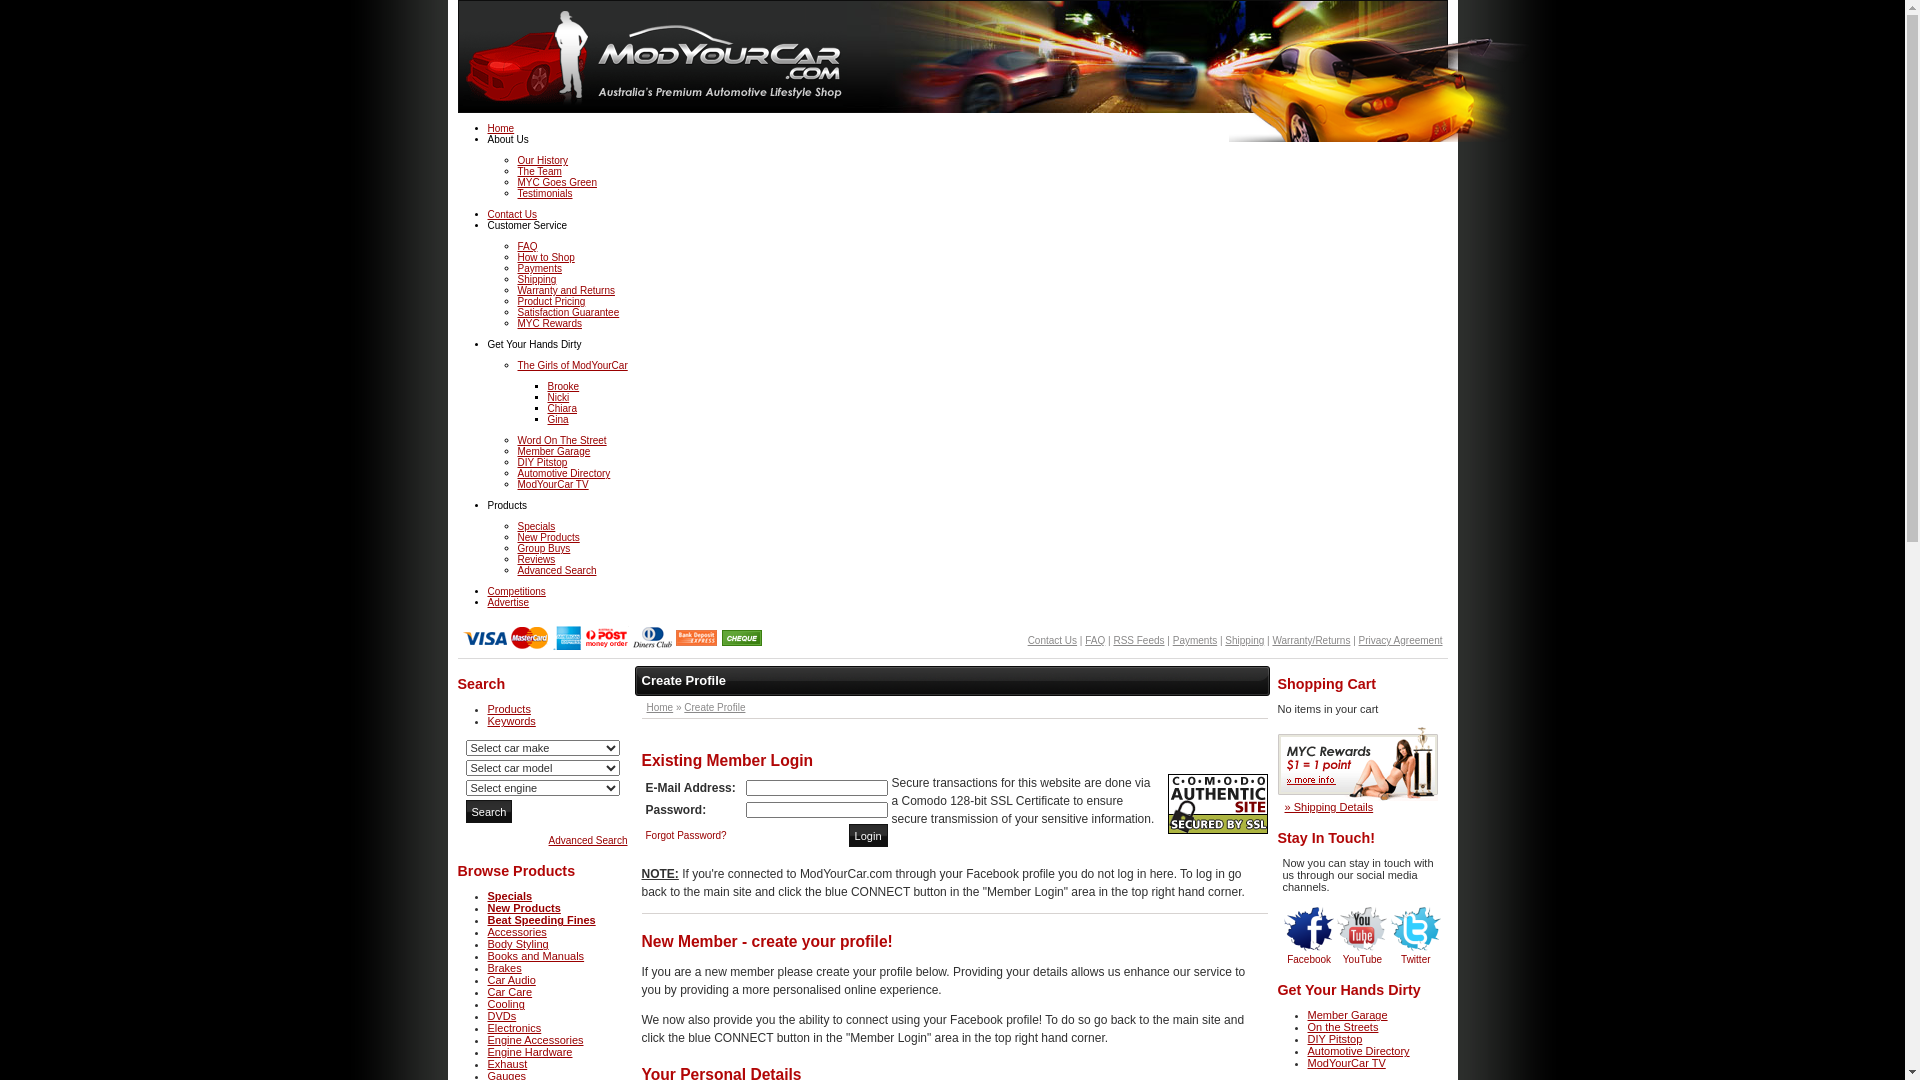  What do you see at coordinates (506, 1004) in the screenshot?
I see `Cooling` at bounding box center [506, 1004].